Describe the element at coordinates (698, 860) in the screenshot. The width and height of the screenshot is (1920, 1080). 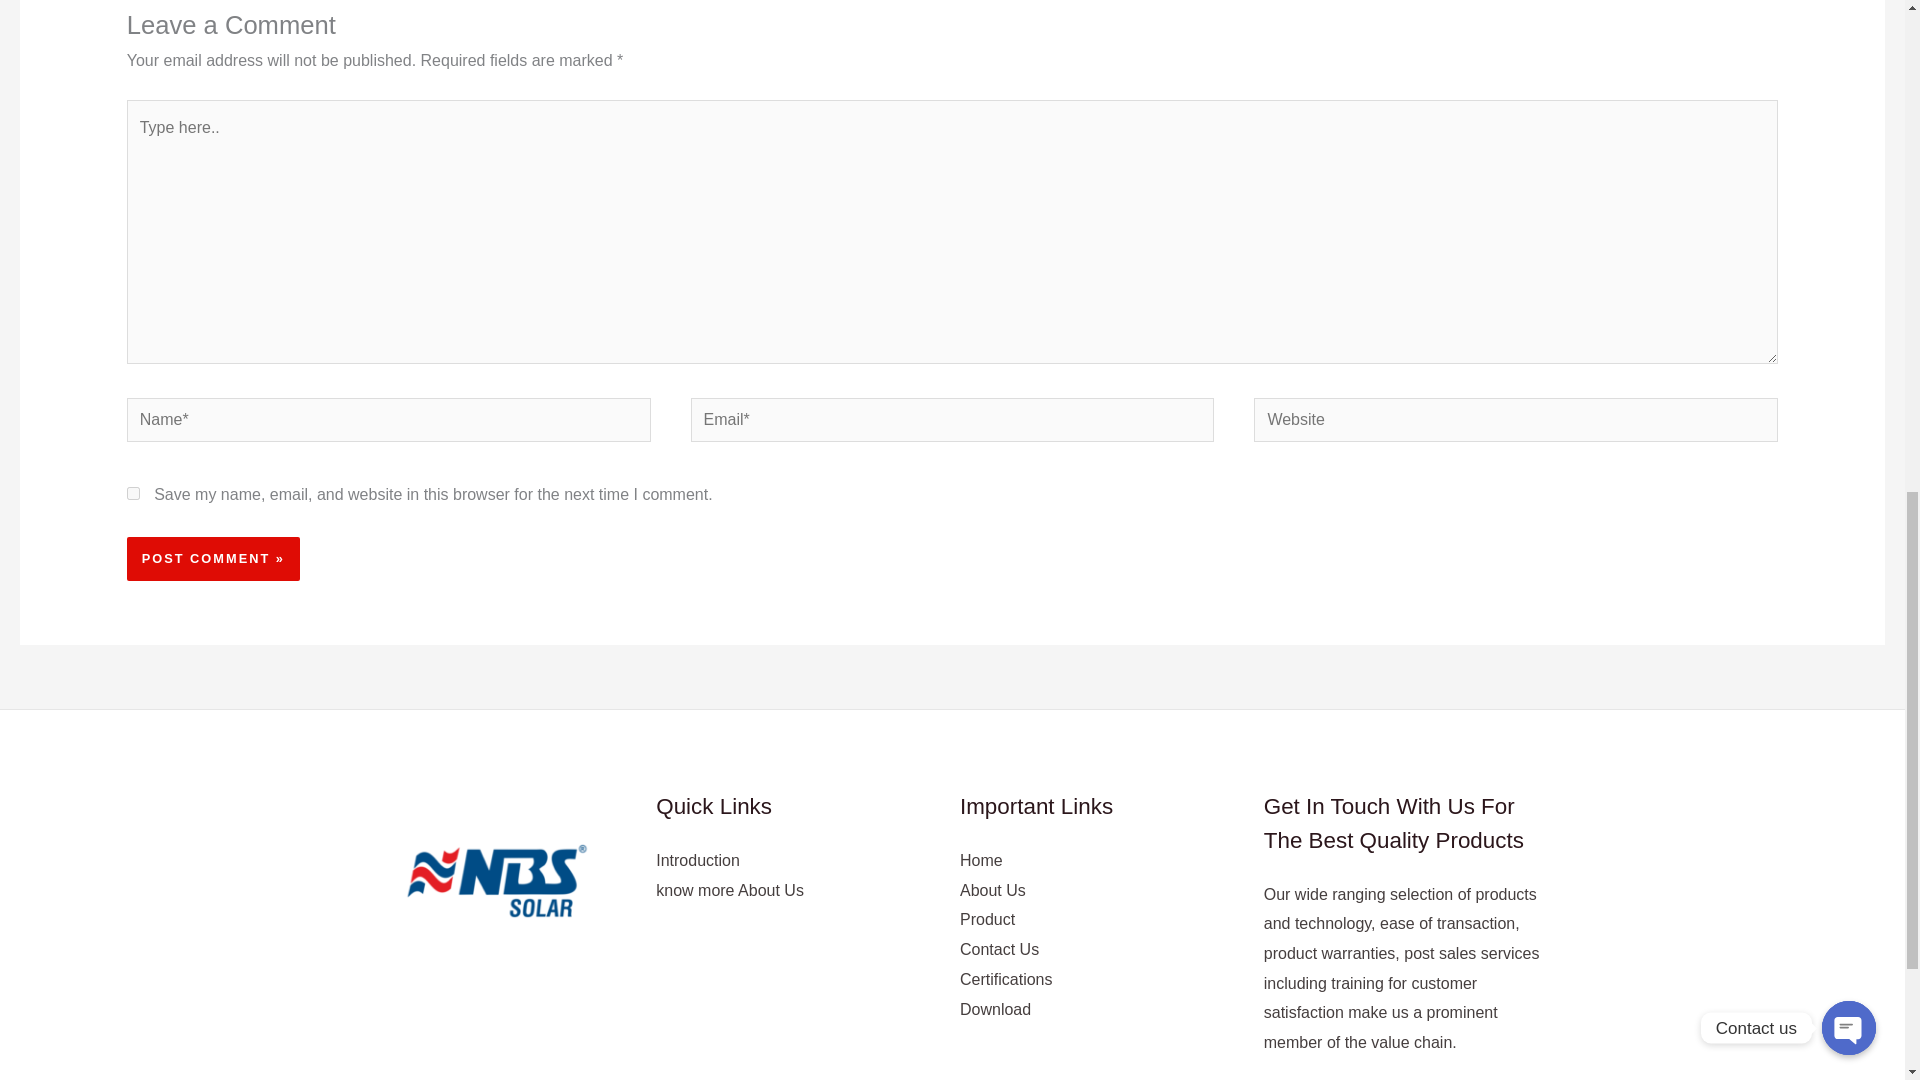
I see `Introduction` at that location.